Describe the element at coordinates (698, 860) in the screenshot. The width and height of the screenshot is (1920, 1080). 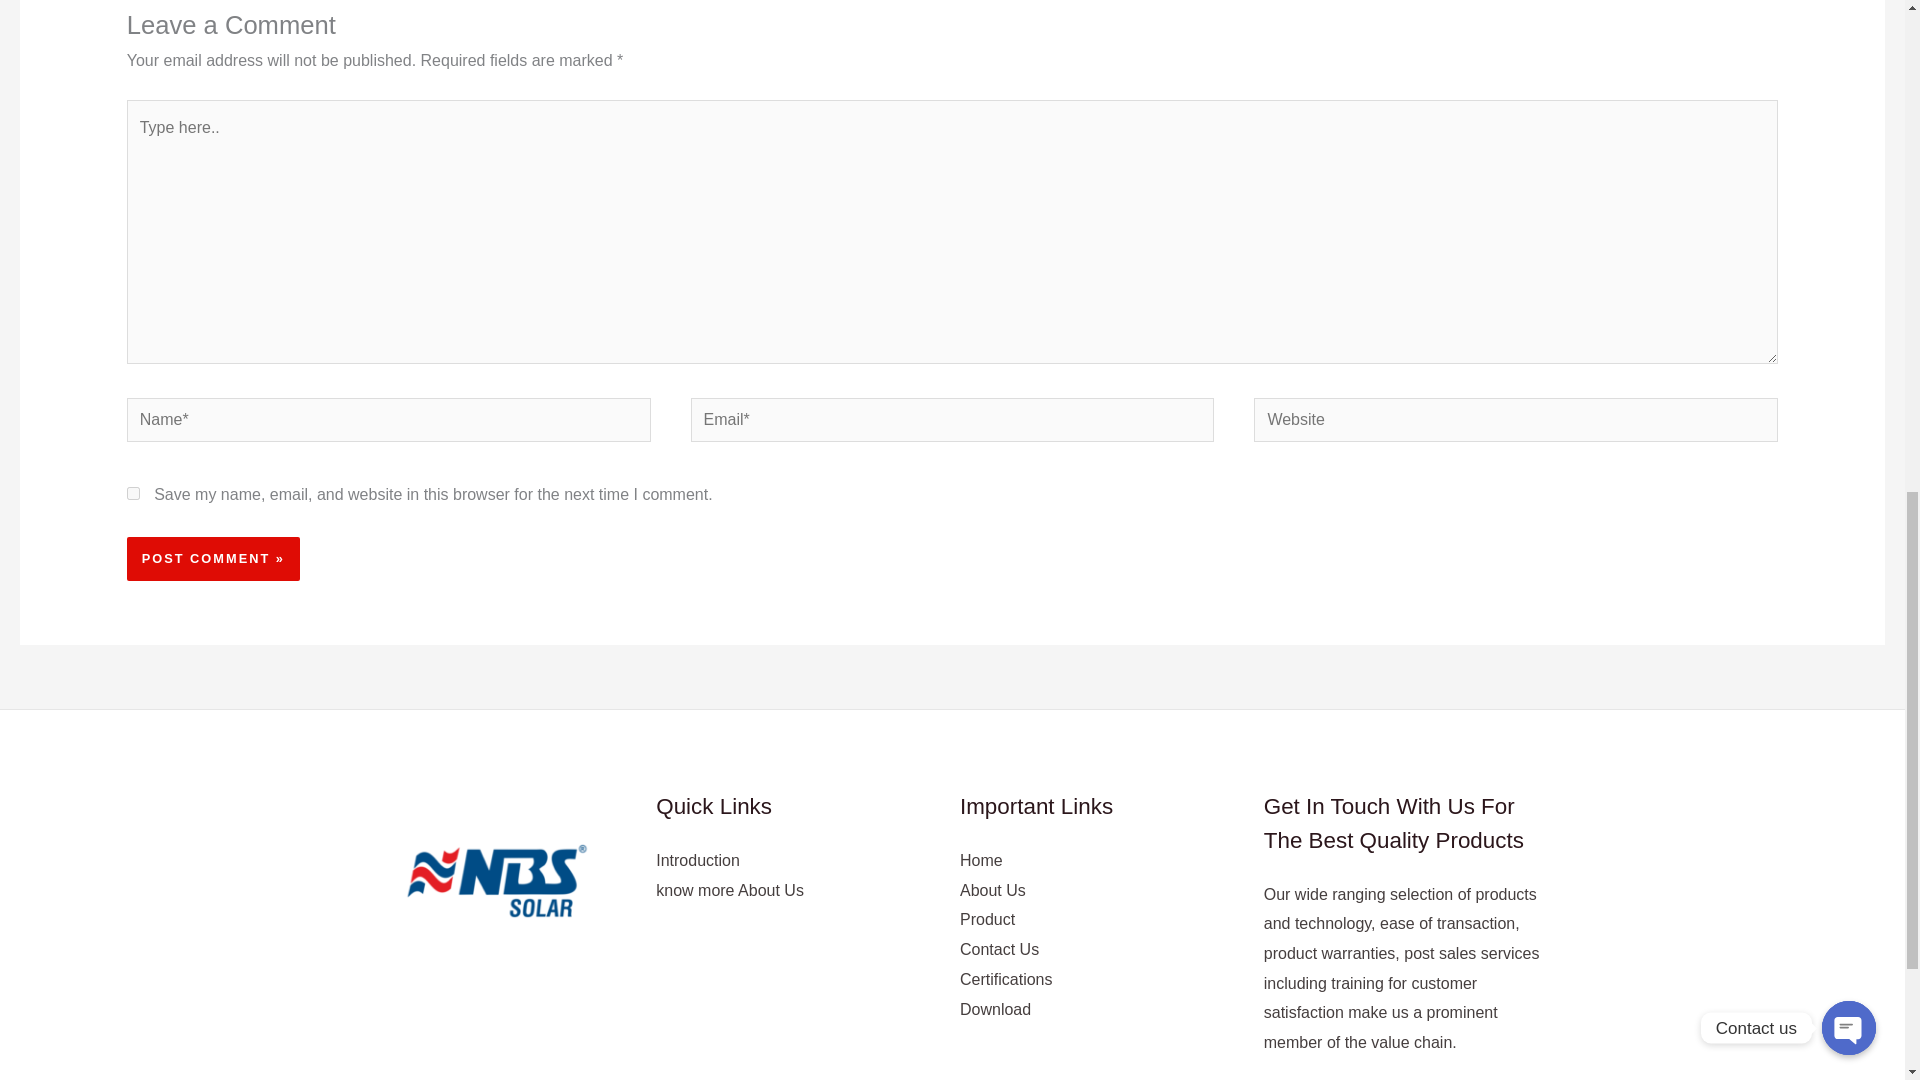
I see `Introduction` at that location.